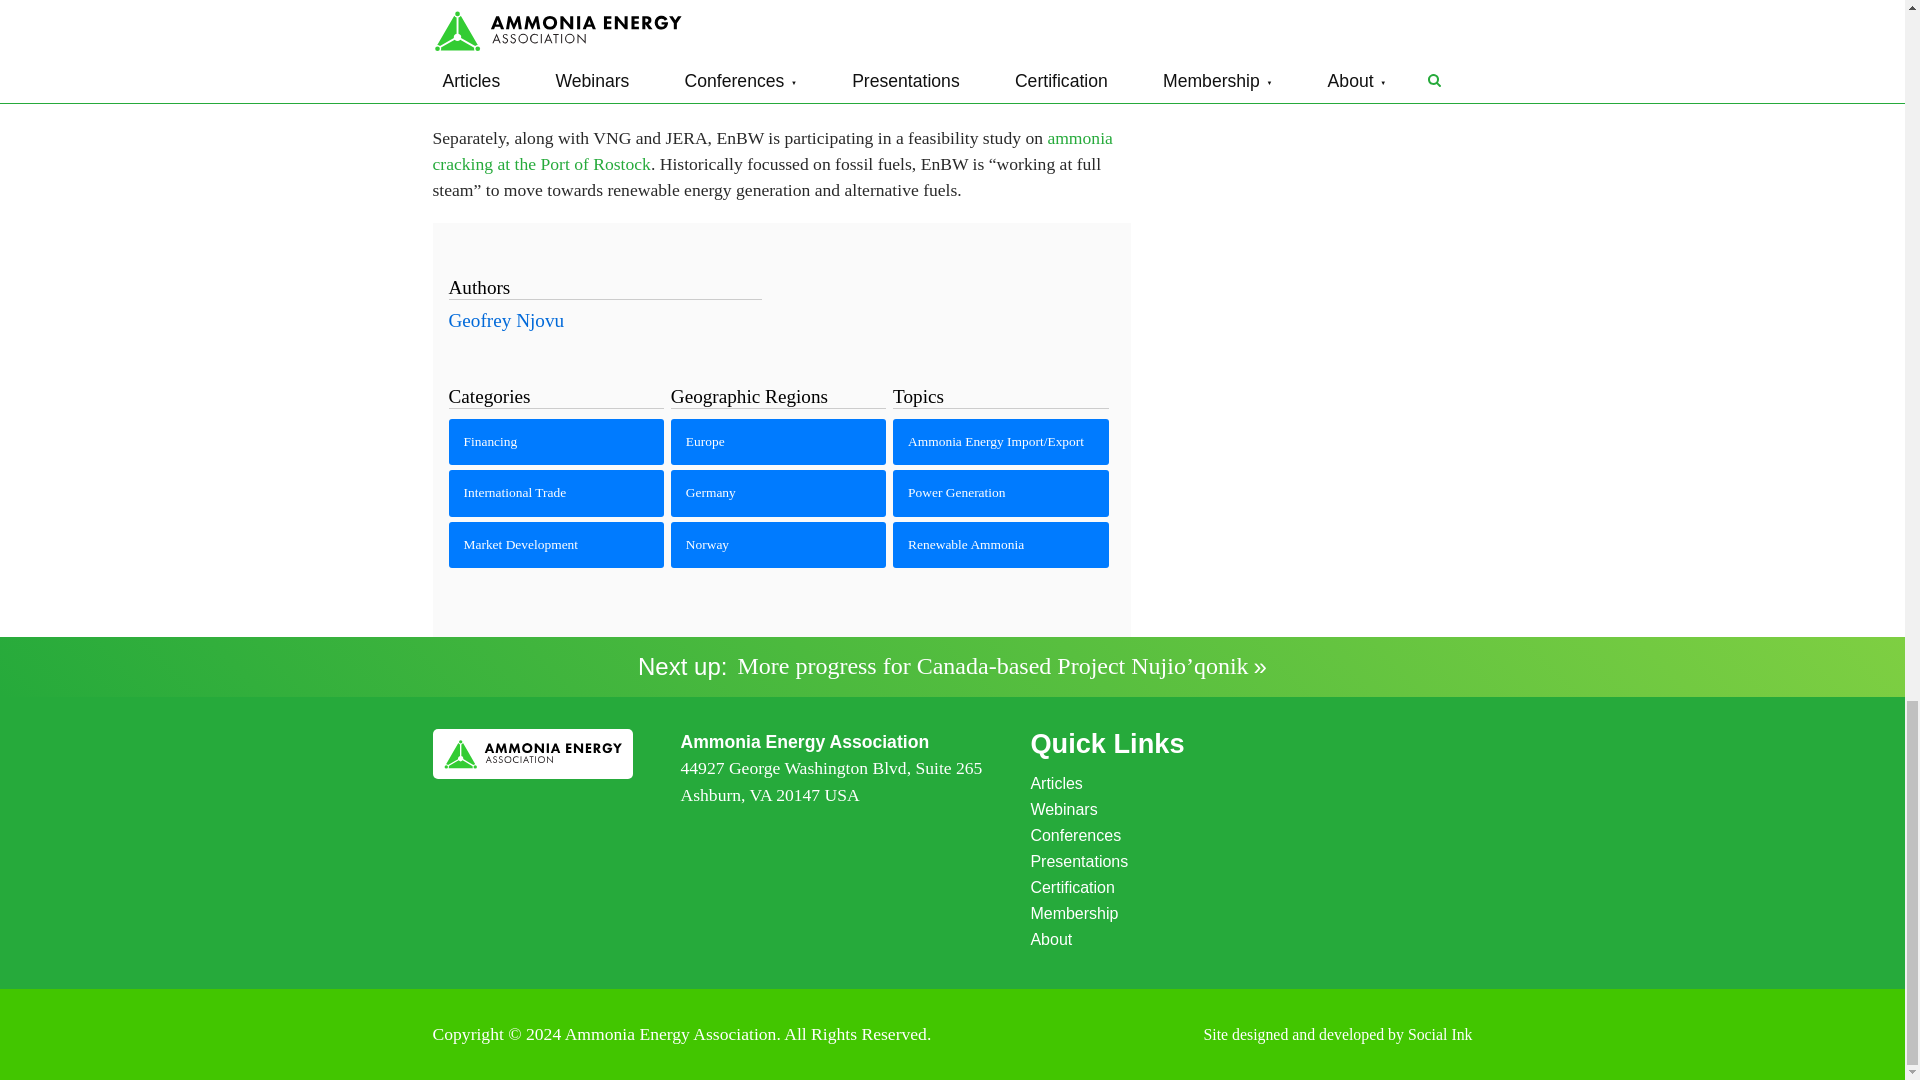 This screenshot has width=1920, height=1080. I want to click on See other items in International Trade Categories, so click(556, 492).